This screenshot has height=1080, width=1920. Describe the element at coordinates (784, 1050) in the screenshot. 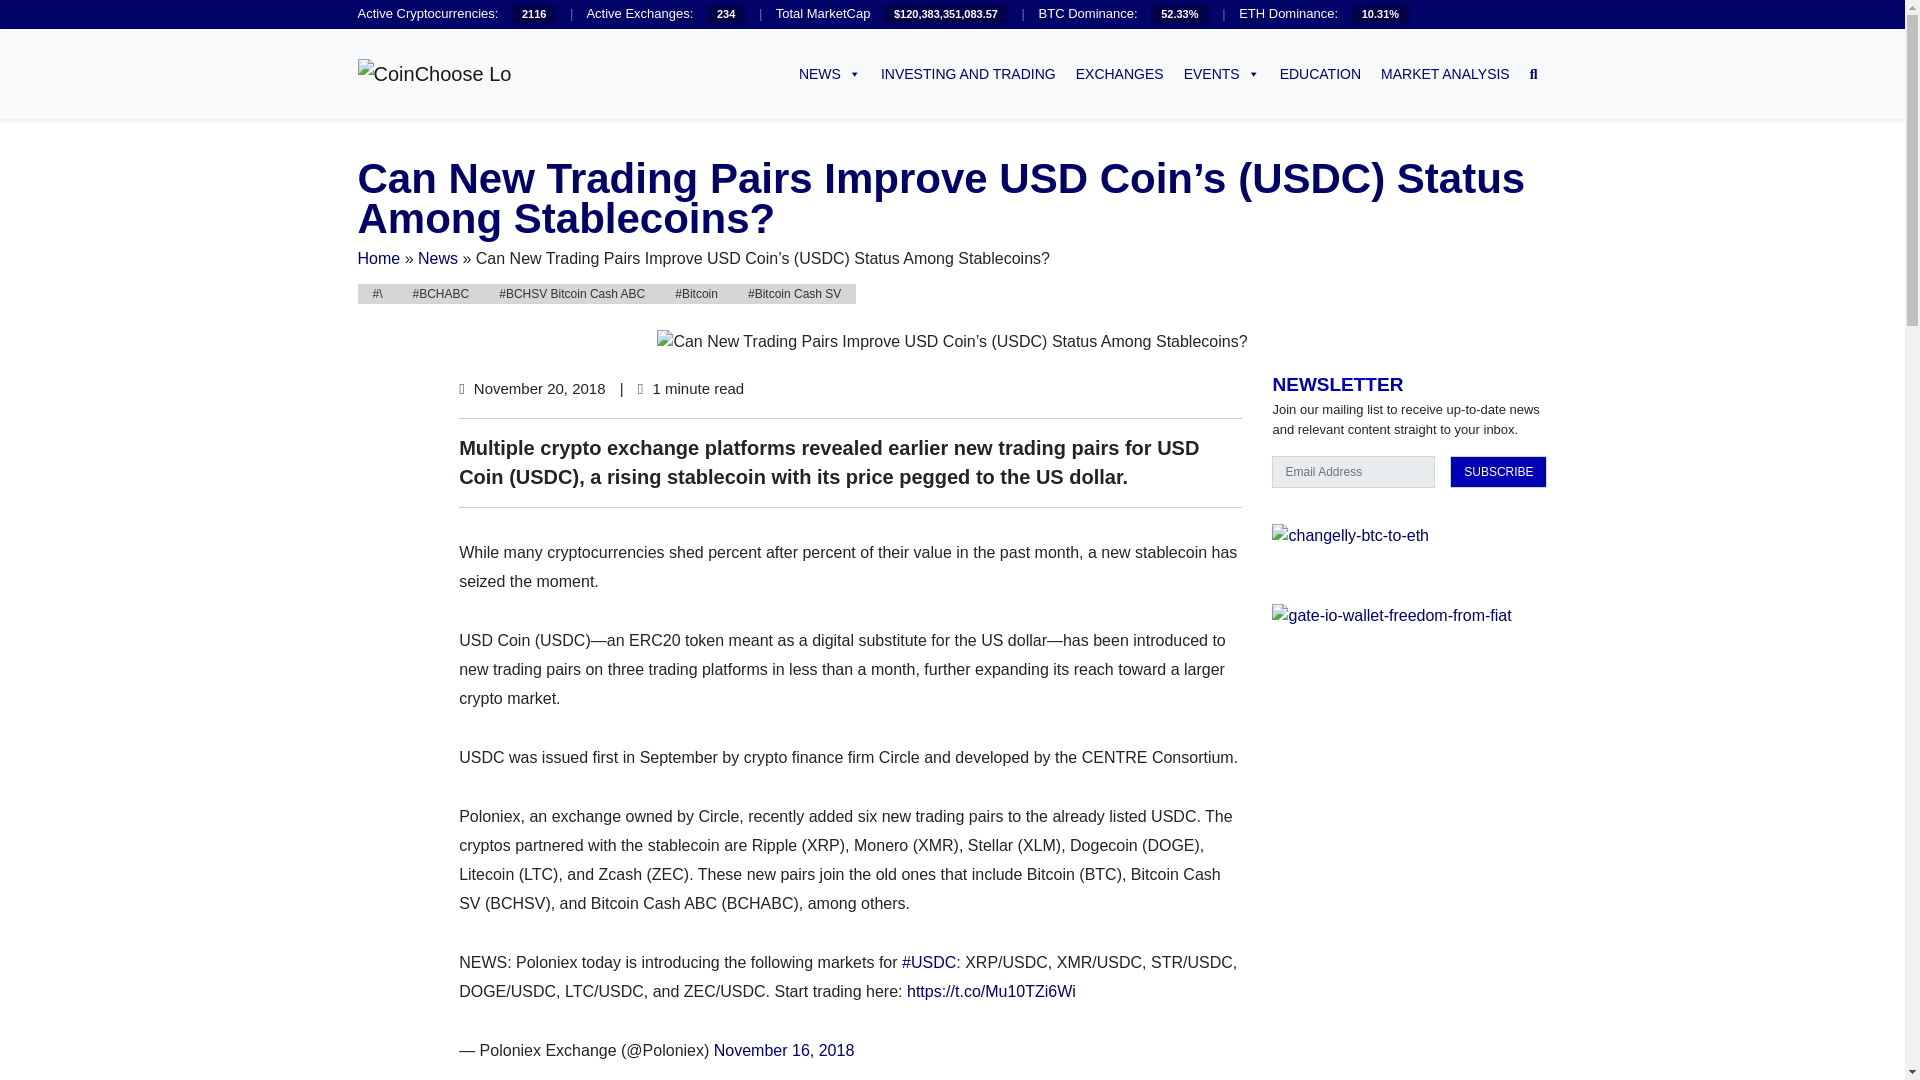

I see `November 16, 2018` at that location.